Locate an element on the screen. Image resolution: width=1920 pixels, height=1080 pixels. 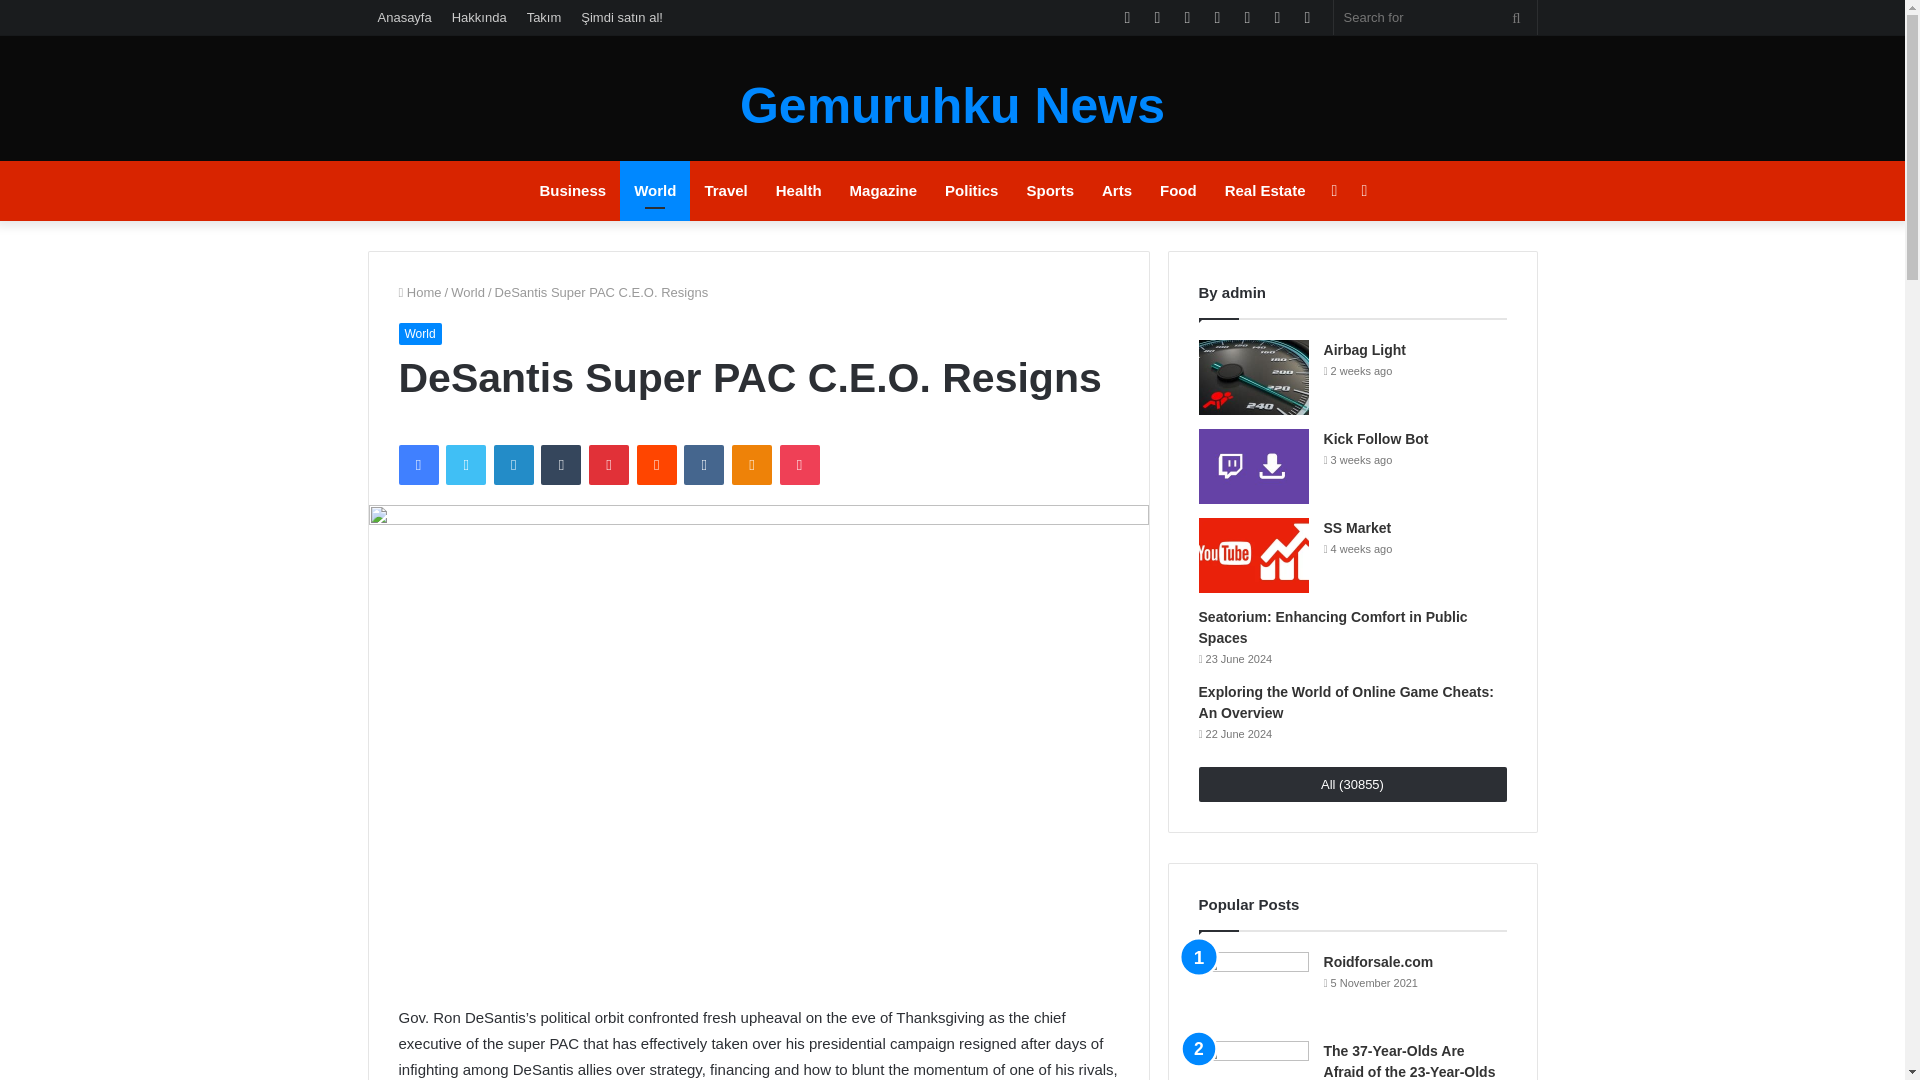
Facebook is located at coordinates (417, 464).